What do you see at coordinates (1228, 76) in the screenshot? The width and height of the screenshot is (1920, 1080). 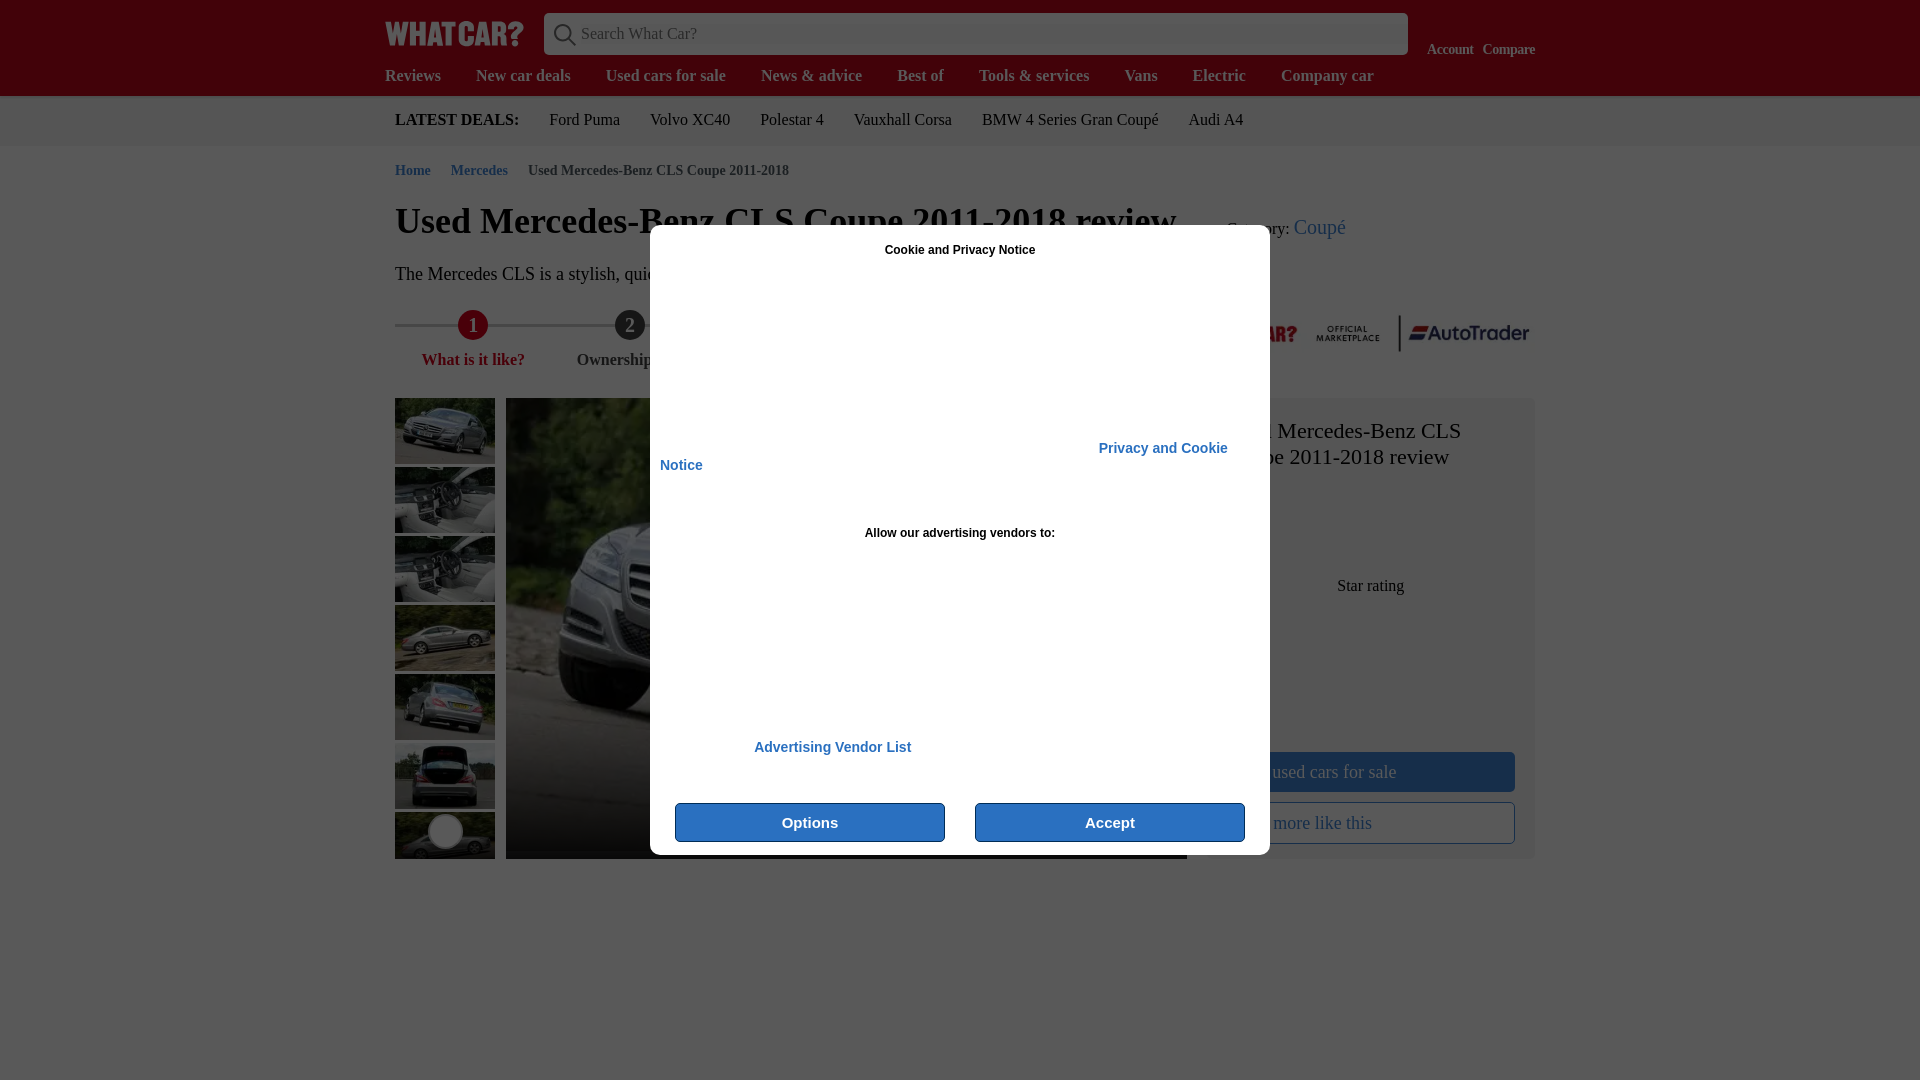 I see `Electric` at bounding box center [1228, 76].